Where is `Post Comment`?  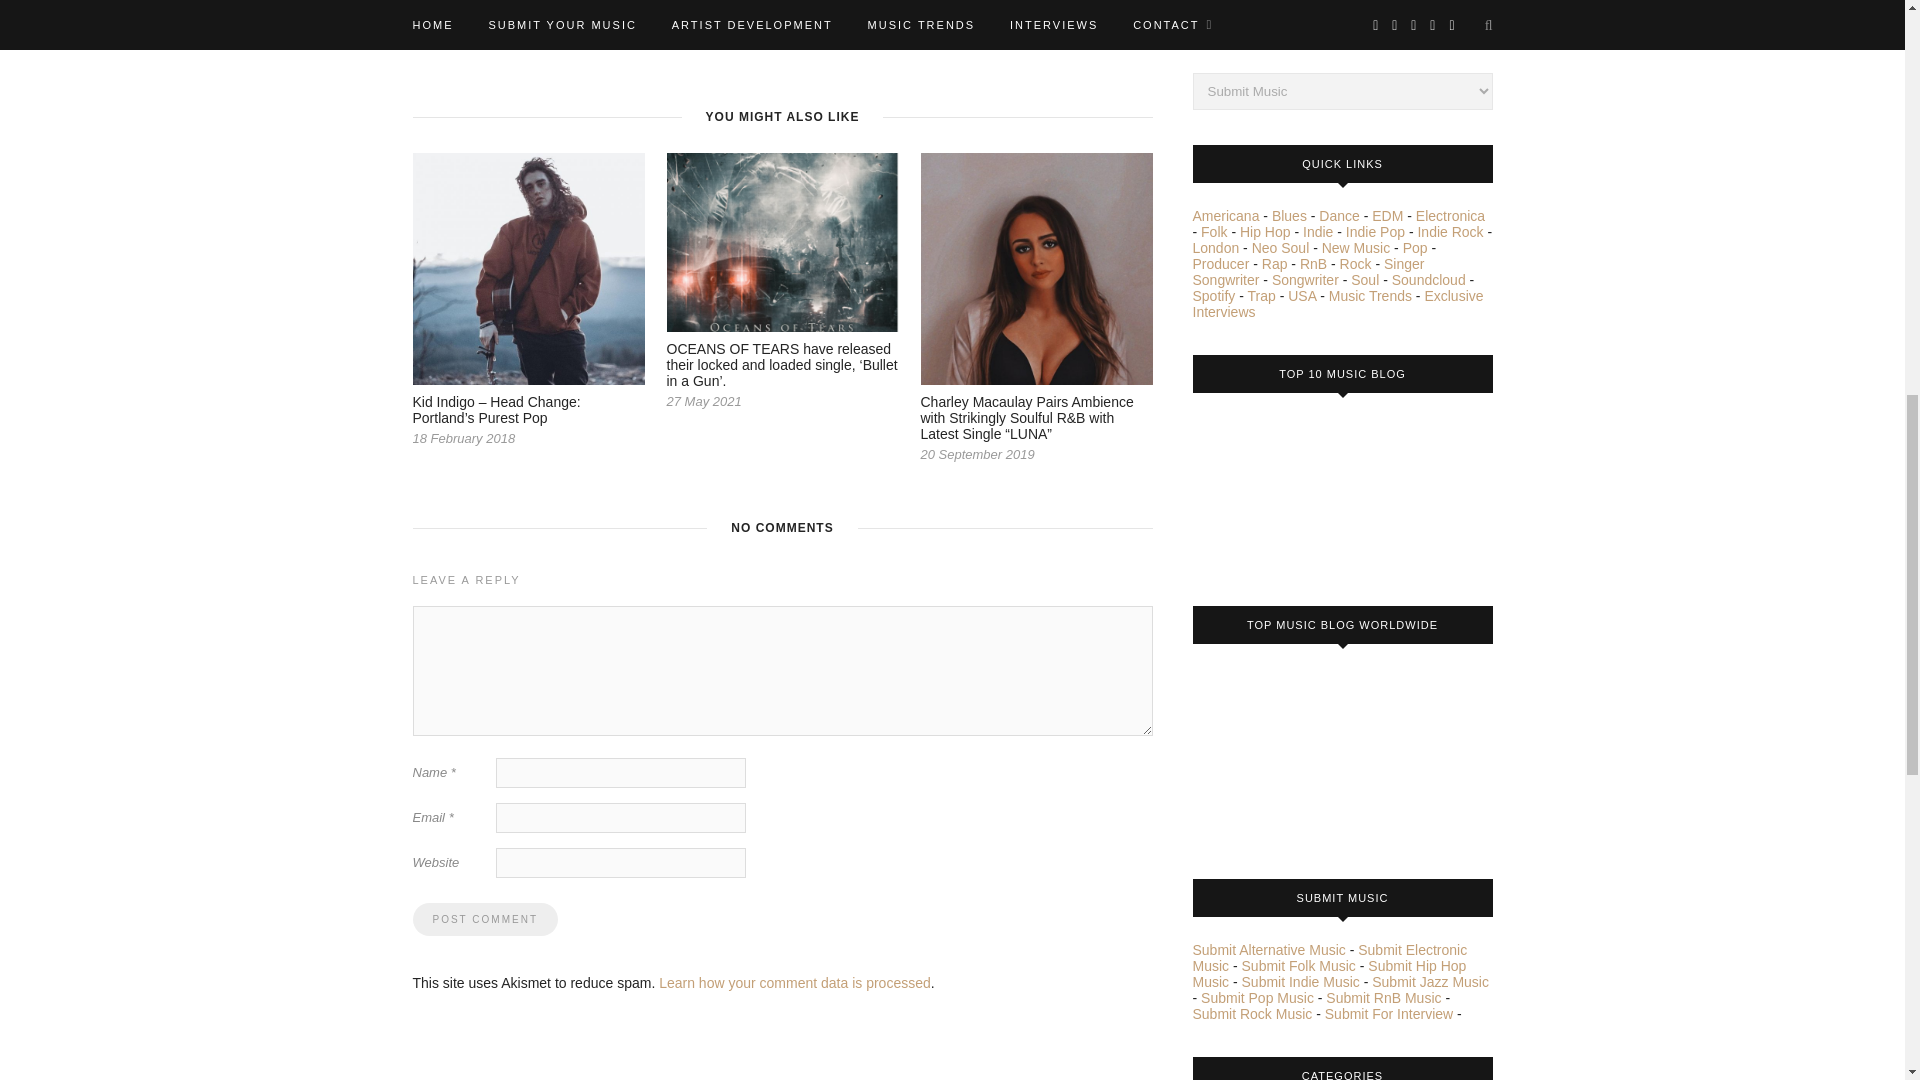 Post Comment is located at coordinates (484, 919).